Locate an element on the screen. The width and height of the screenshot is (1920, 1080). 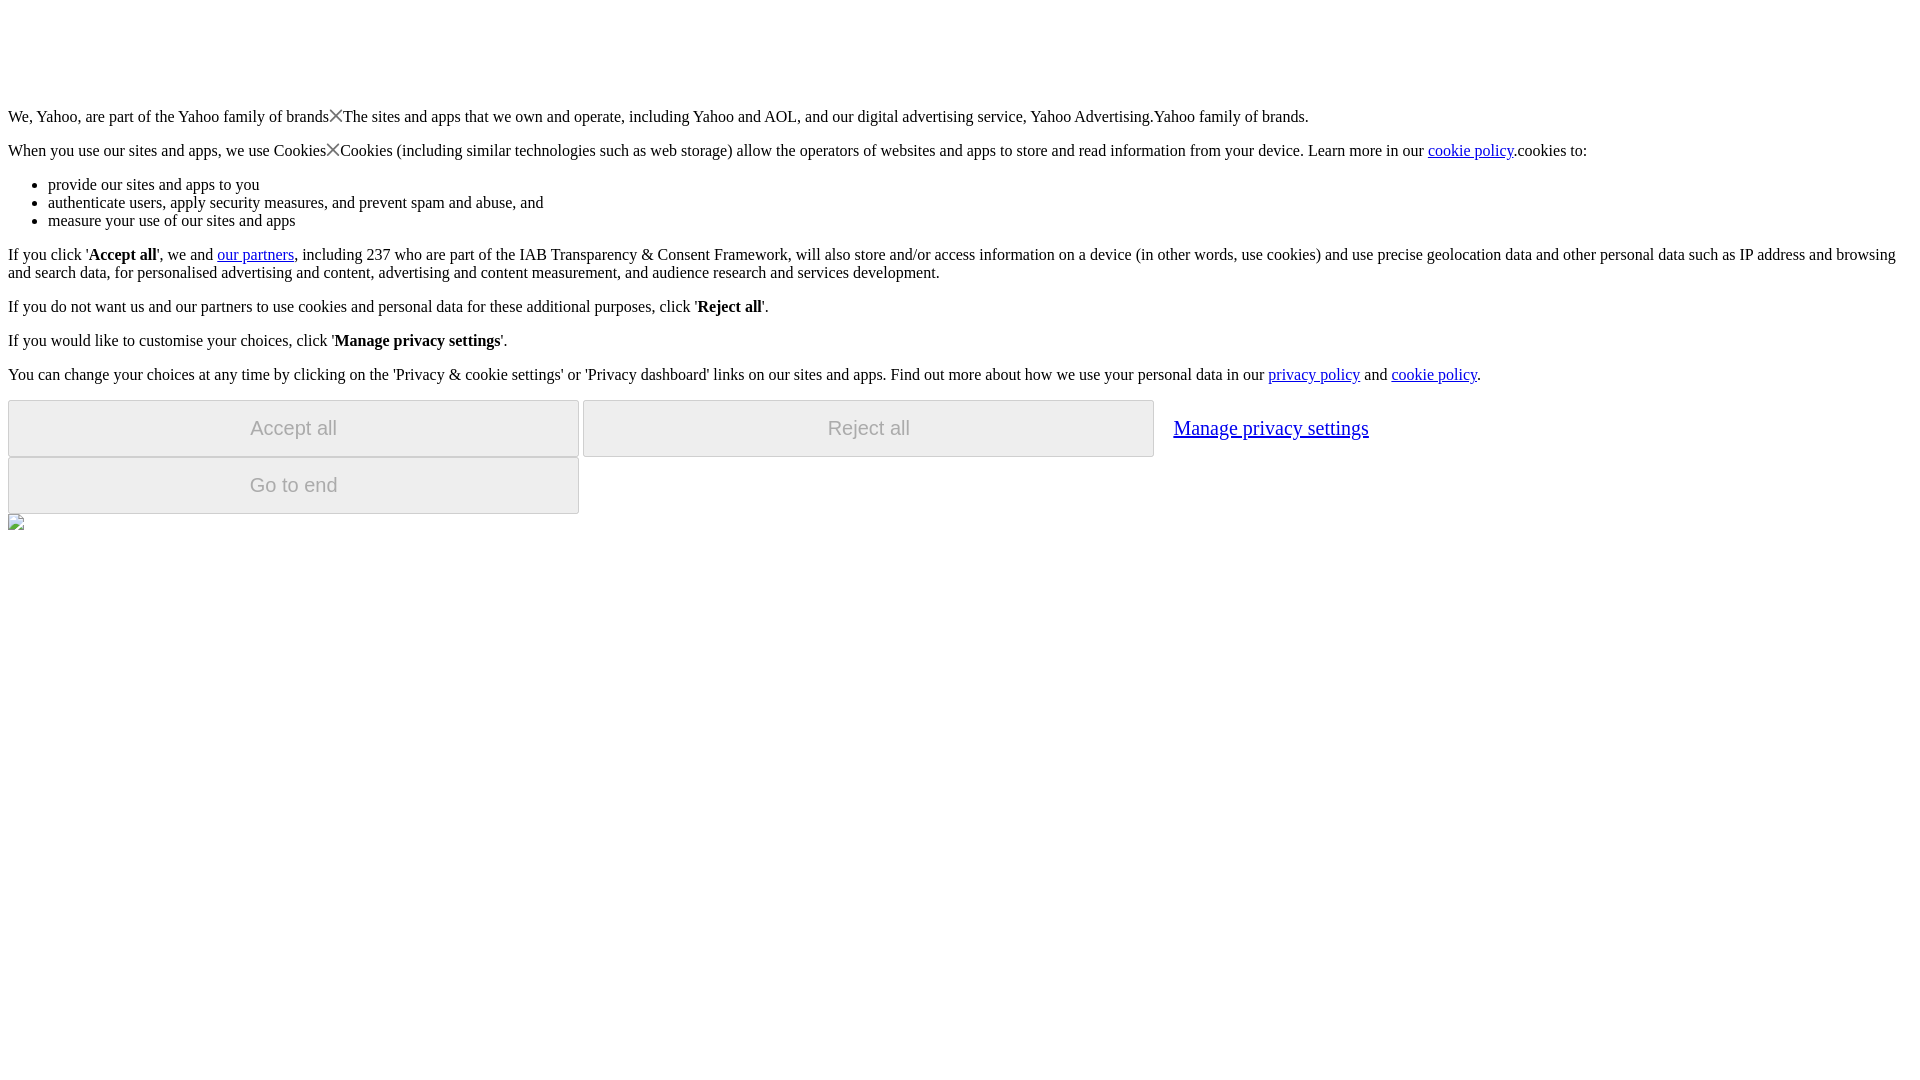
Accept all is located at coordinates (293, 428).